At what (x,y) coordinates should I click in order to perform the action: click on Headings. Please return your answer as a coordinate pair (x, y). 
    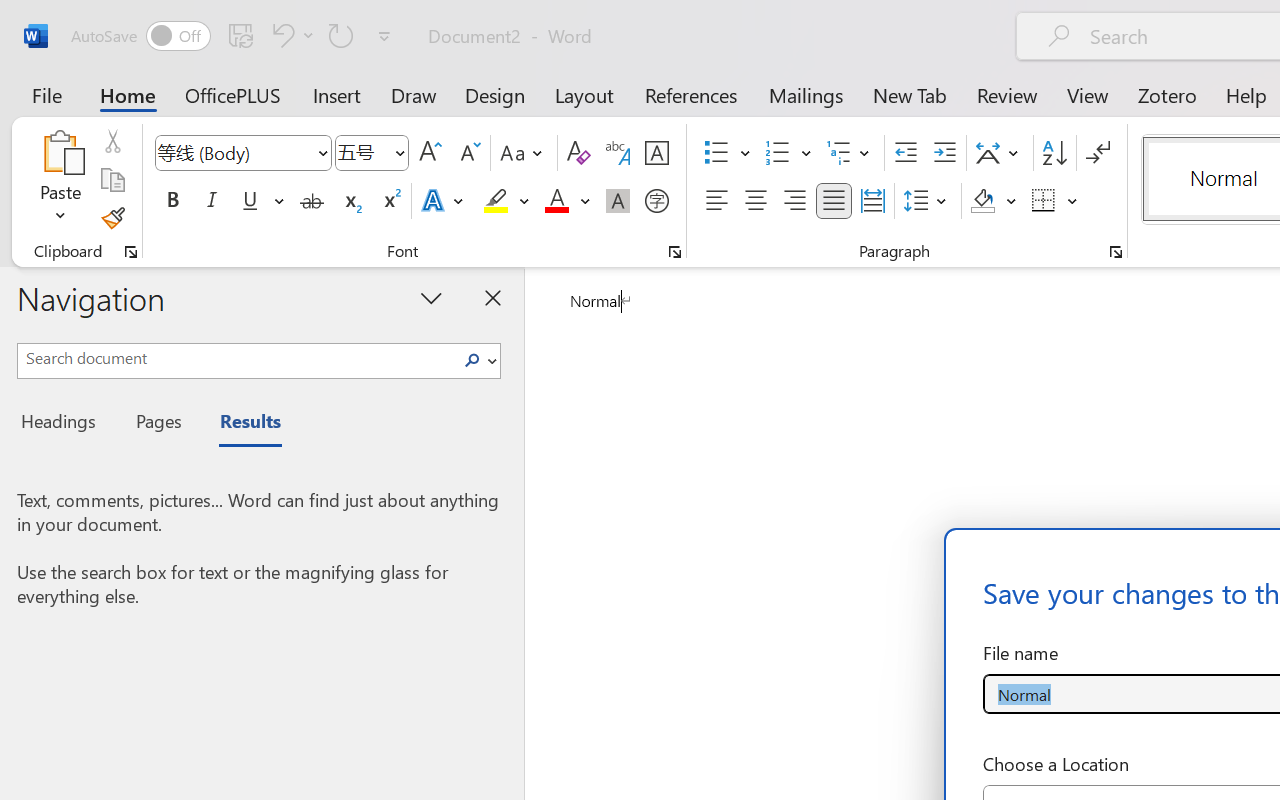
    Looking at the image, I should click on (64, 424).